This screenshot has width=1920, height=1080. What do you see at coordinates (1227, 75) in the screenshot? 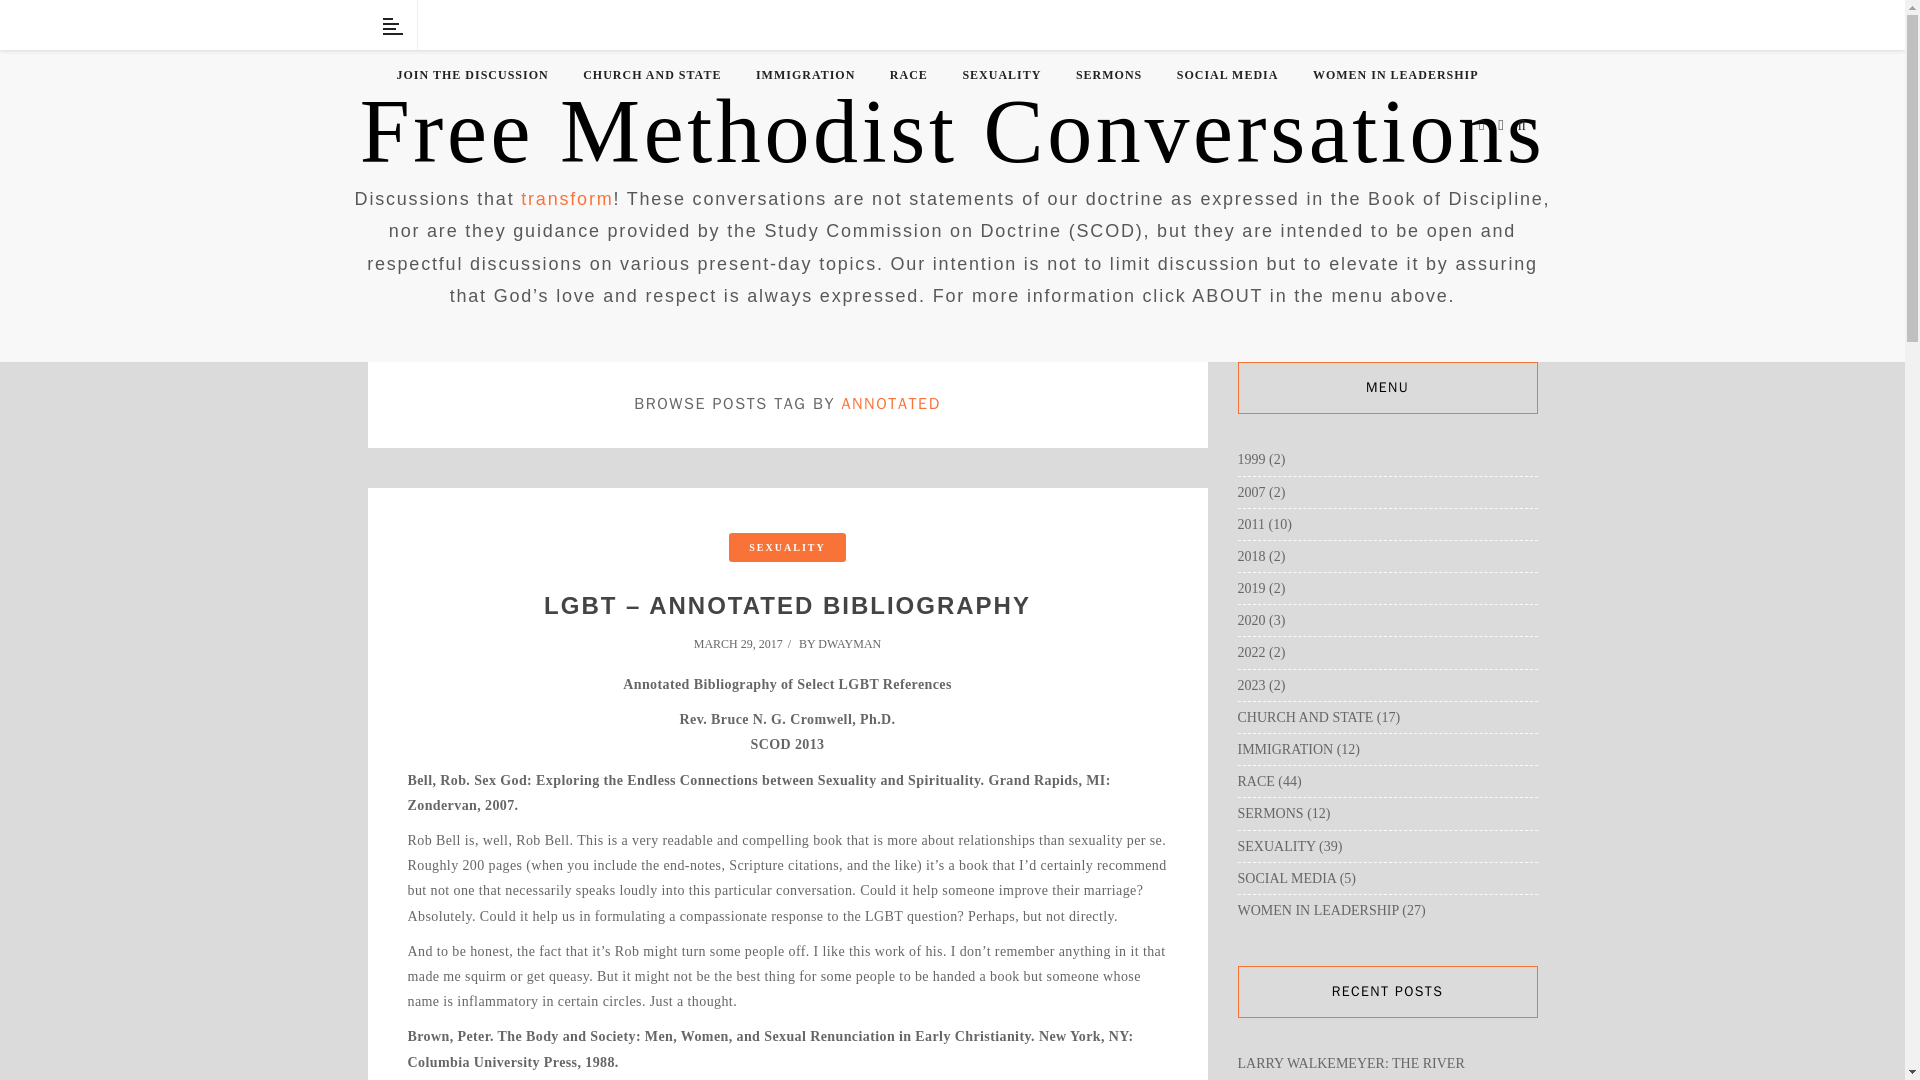
I see `SOCIAL MEDIA` at bounding box center [1227, 75].